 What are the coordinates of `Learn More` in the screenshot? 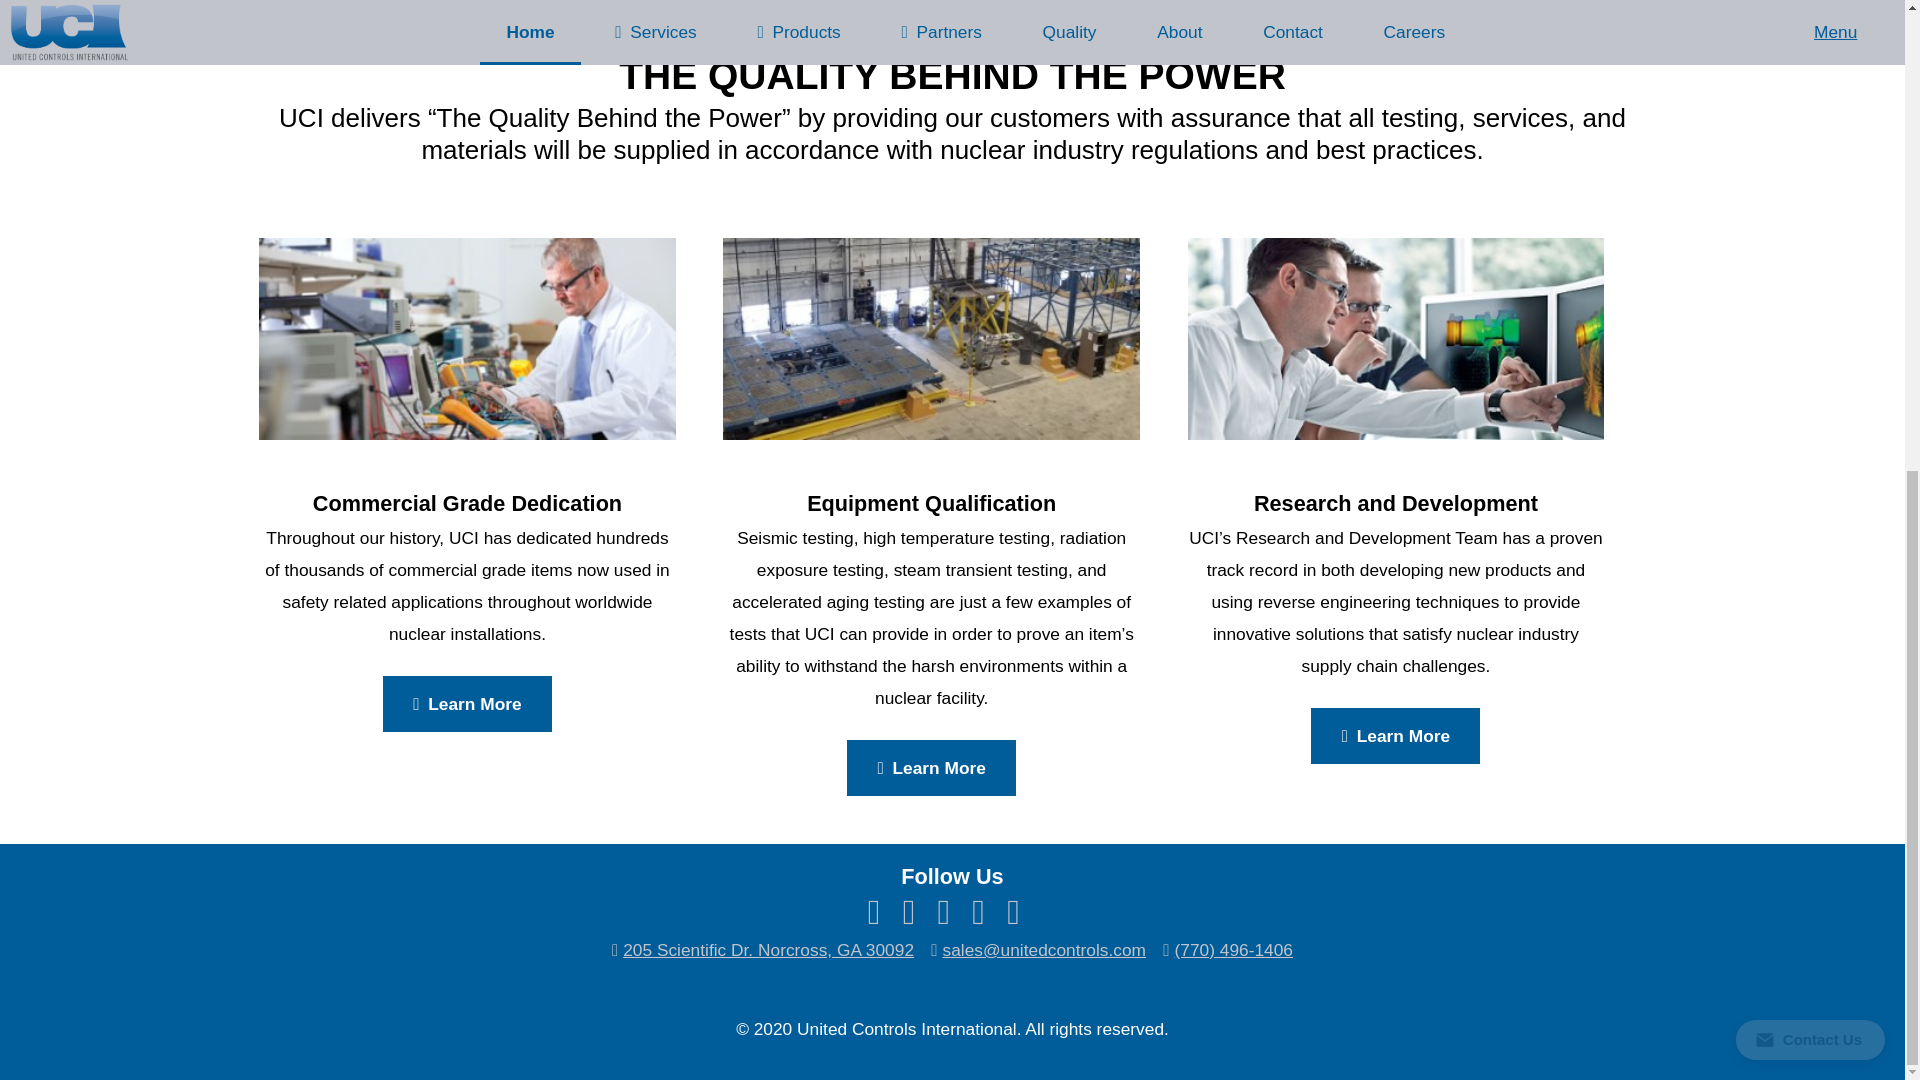 It's located at (1396, 736).